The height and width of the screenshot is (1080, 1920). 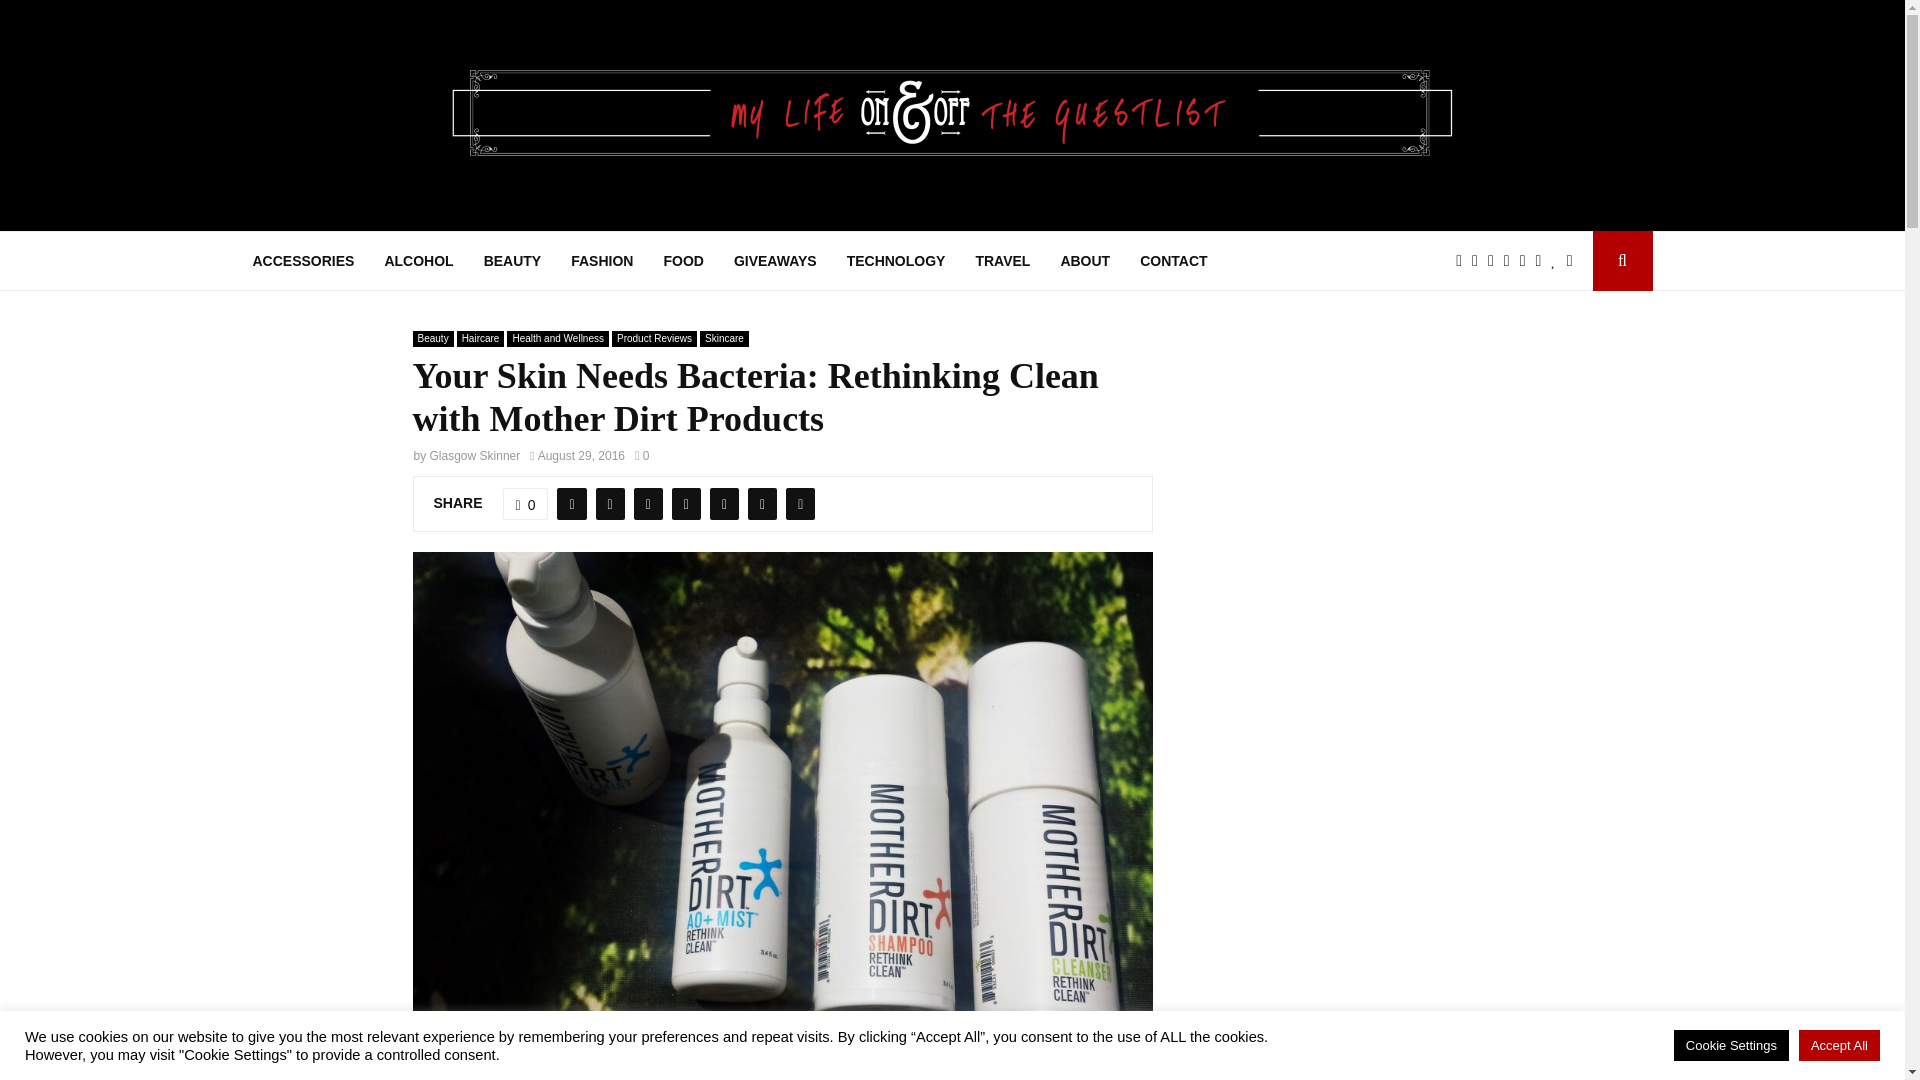 I want to click on Haircare, so click(x=480, y=338).